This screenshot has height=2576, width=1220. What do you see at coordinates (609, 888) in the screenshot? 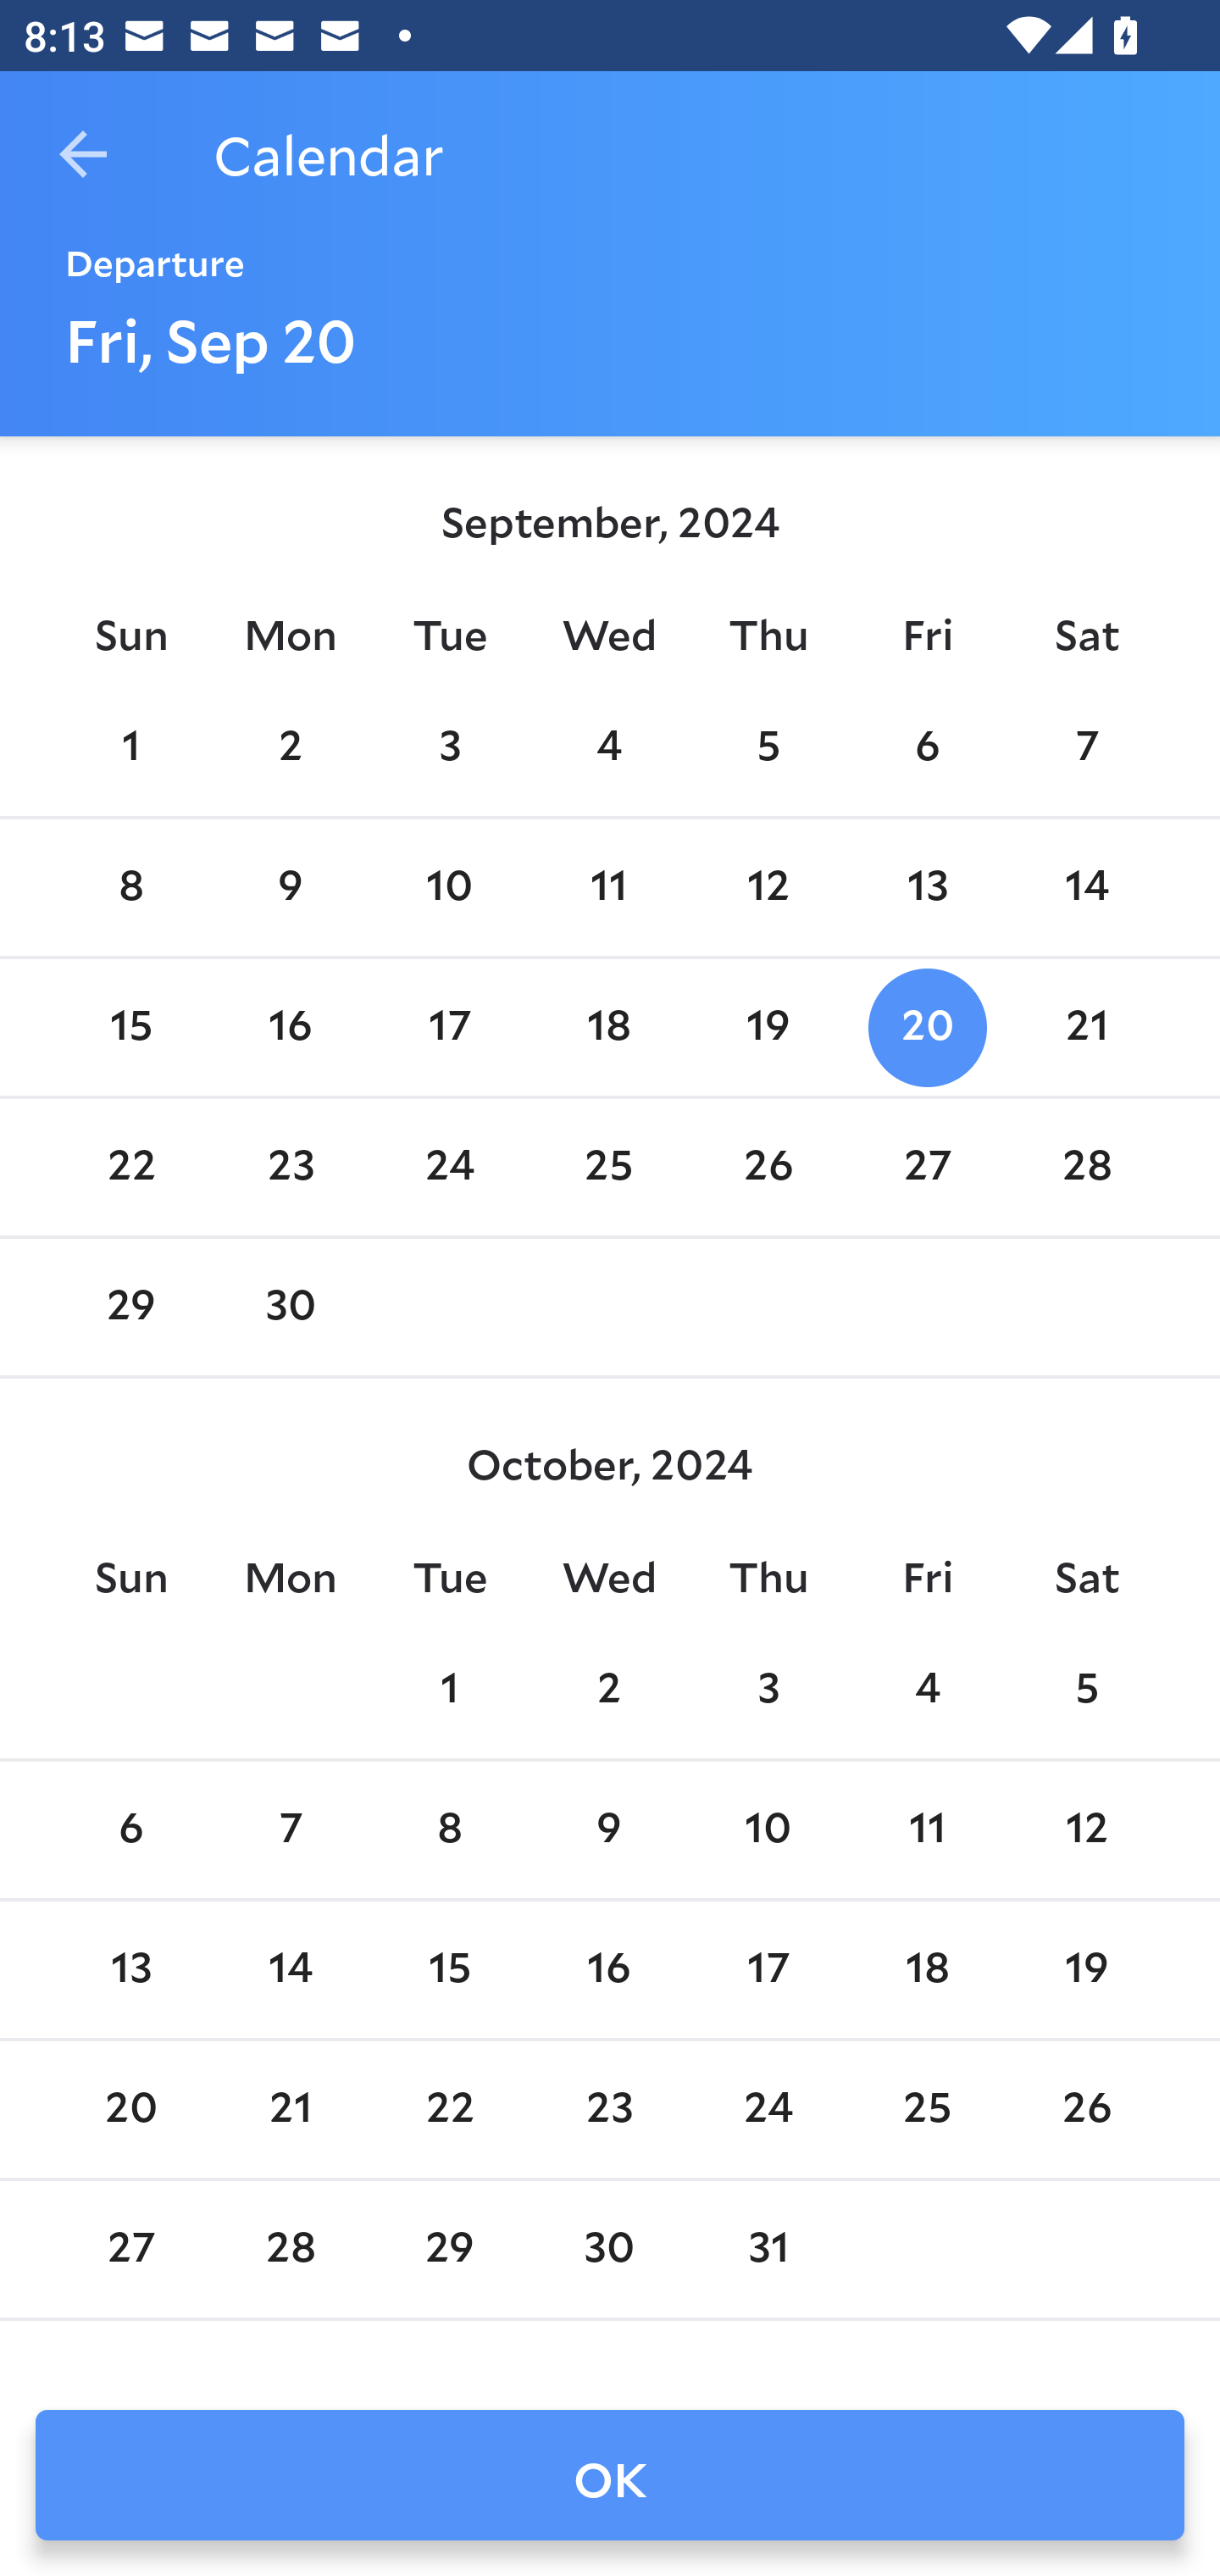
I see `11` at bounding box center [609, 888].